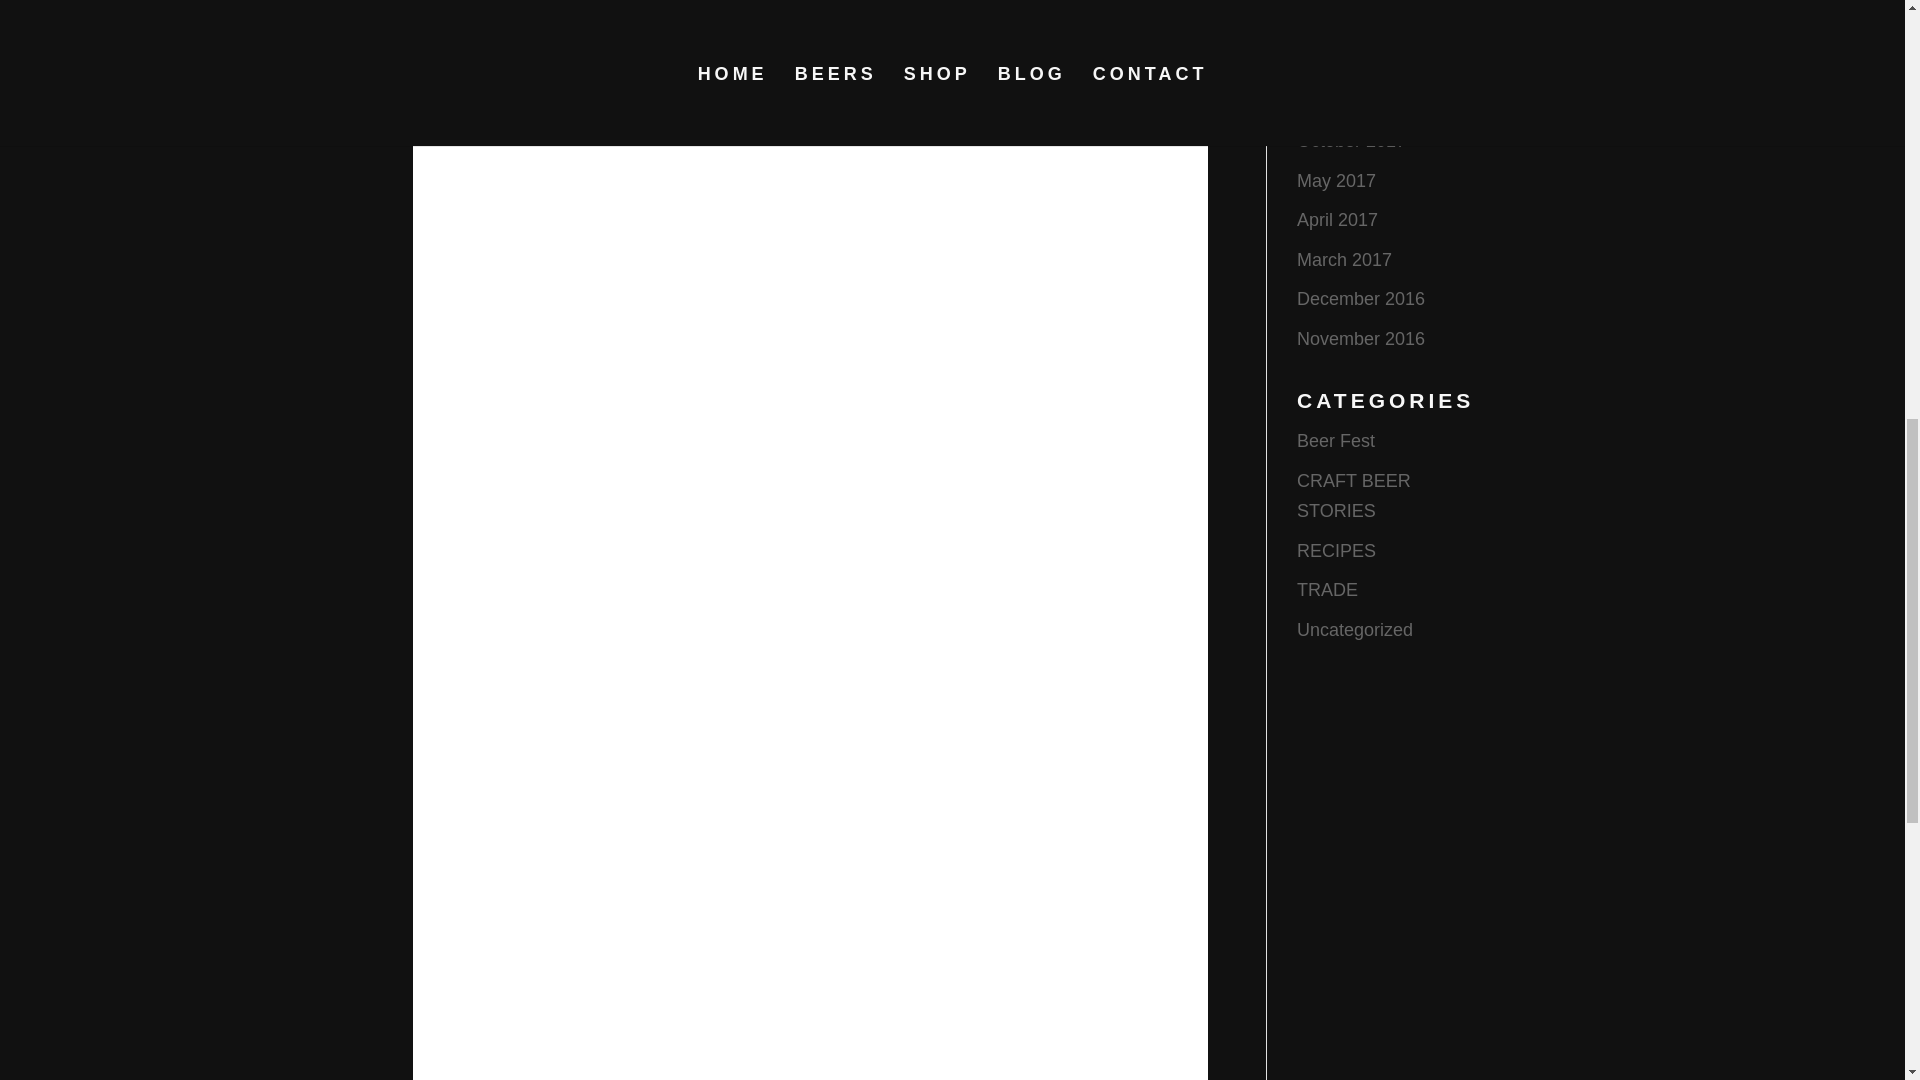 The height and width of the screenshot is (1080, 1920). I want to click on May 2017, so click(1336, 180).